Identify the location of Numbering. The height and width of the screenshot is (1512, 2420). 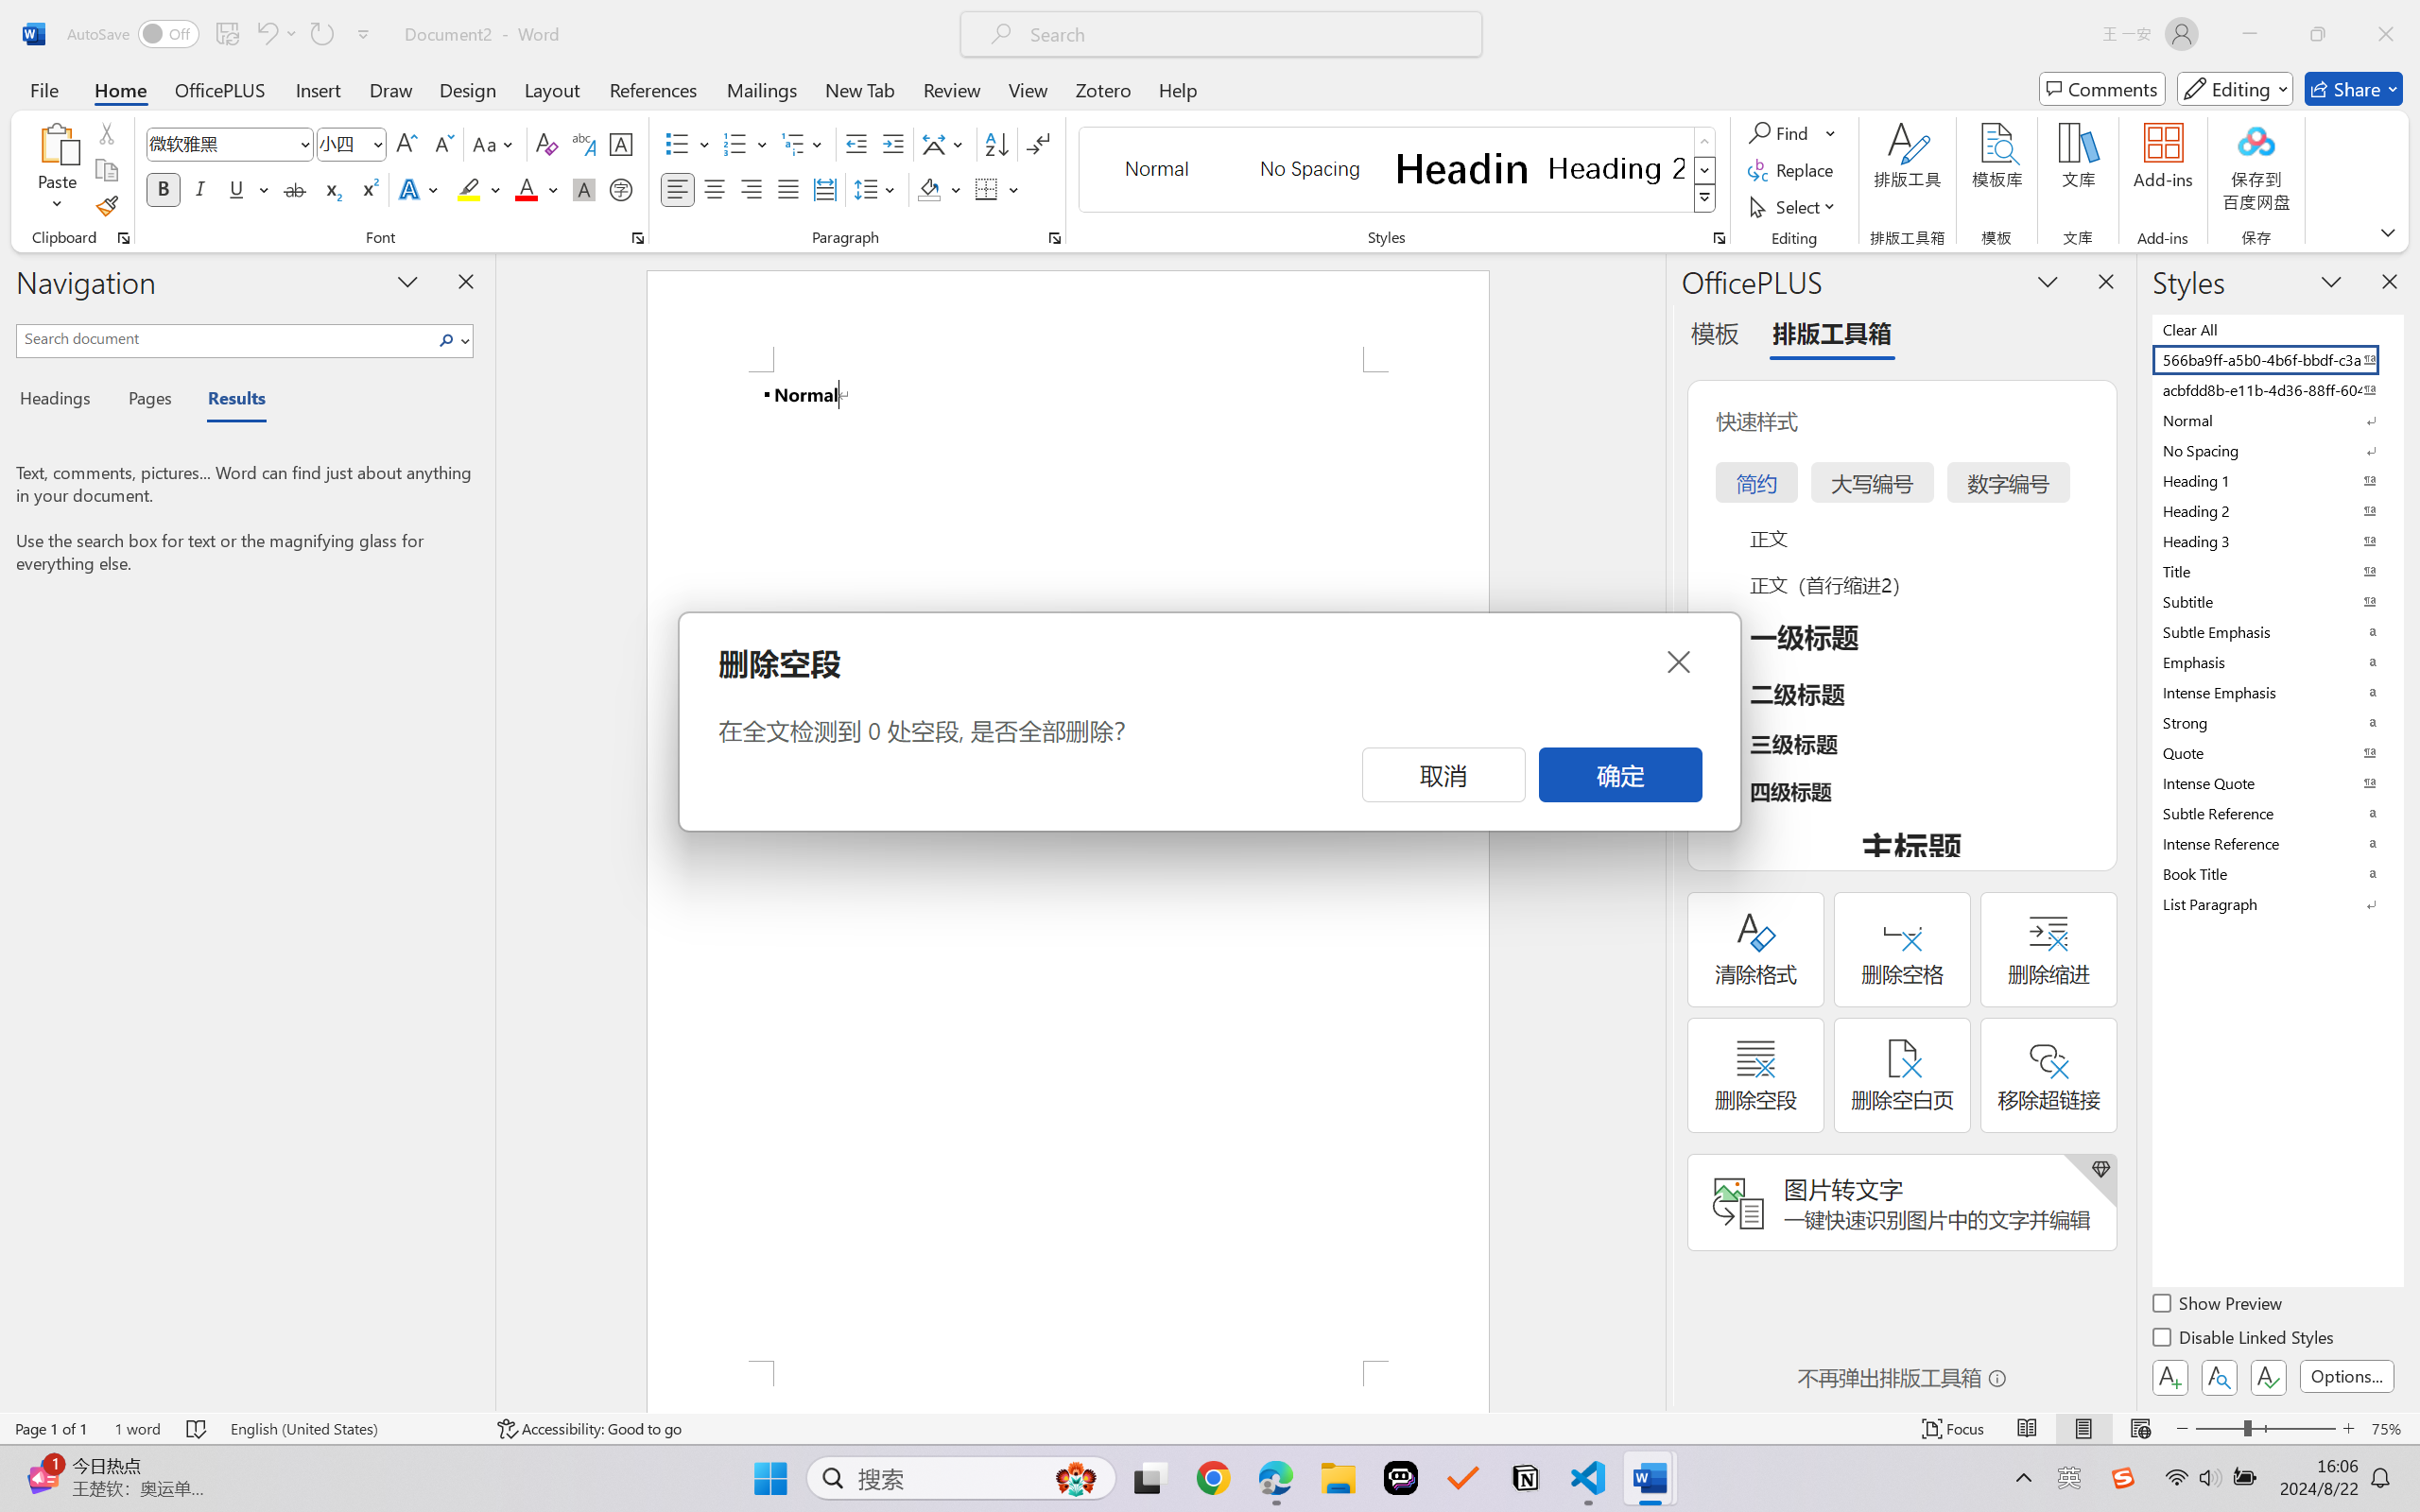
(735, 144).